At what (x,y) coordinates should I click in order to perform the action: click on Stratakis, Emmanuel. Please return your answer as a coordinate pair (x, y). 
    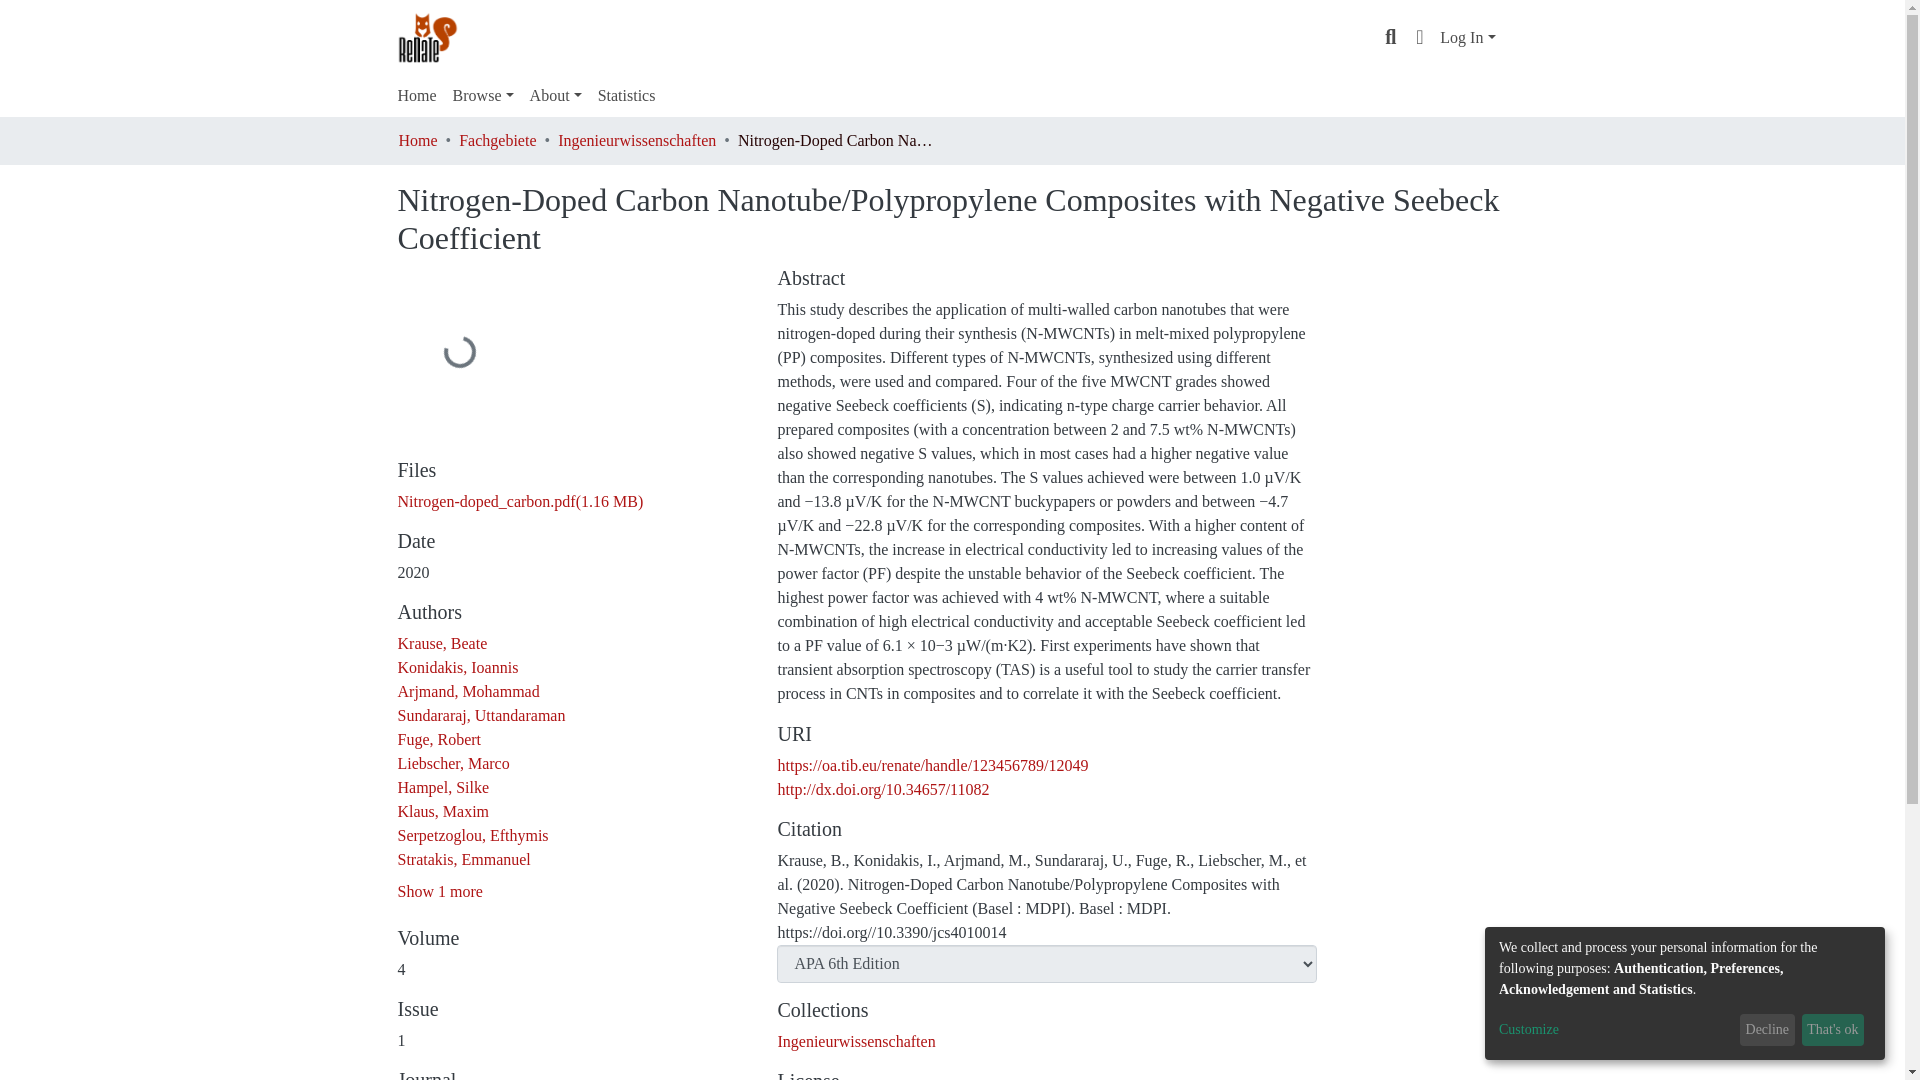
    Looking at the image, I should click on (464, 860).